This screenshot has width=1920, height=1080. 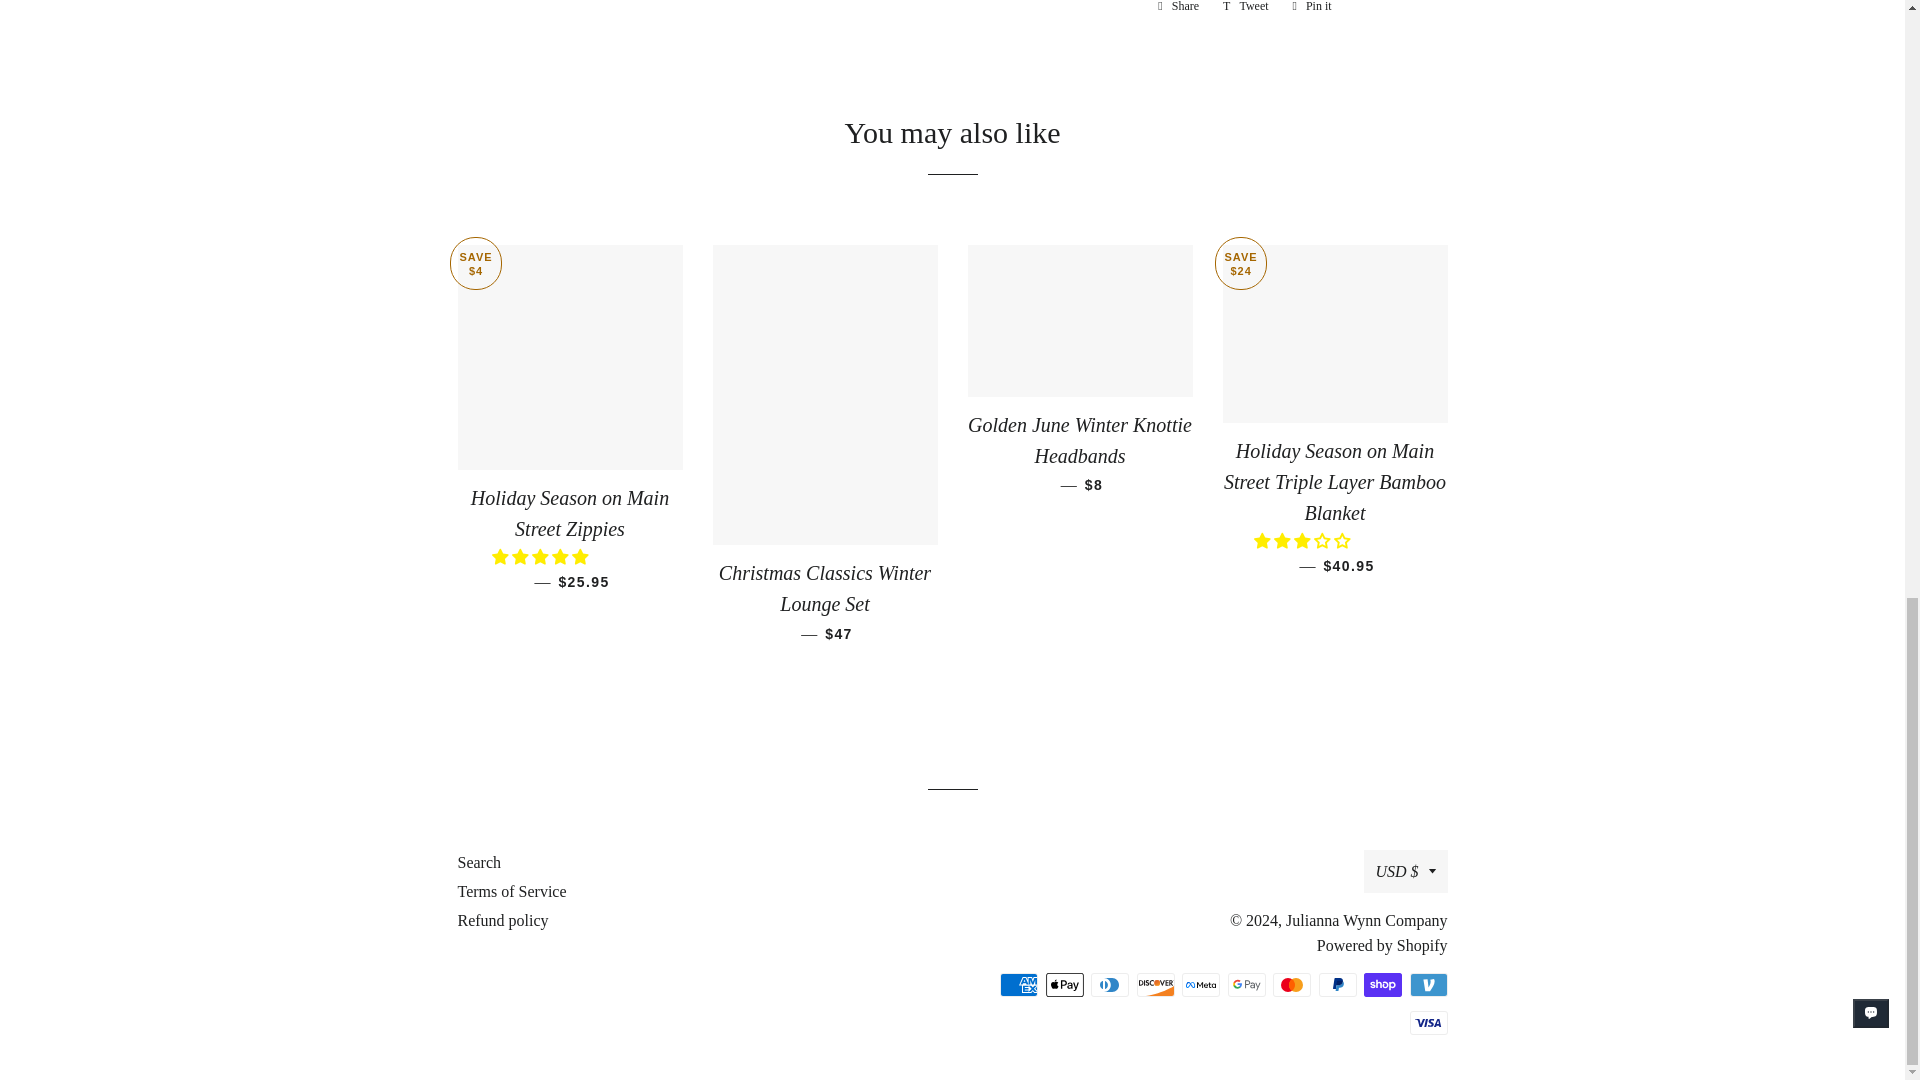 What do you see at coordinates (1382, 984) in the screenshot?
I see `Shop Pay` at bounding box center [1382, 984].